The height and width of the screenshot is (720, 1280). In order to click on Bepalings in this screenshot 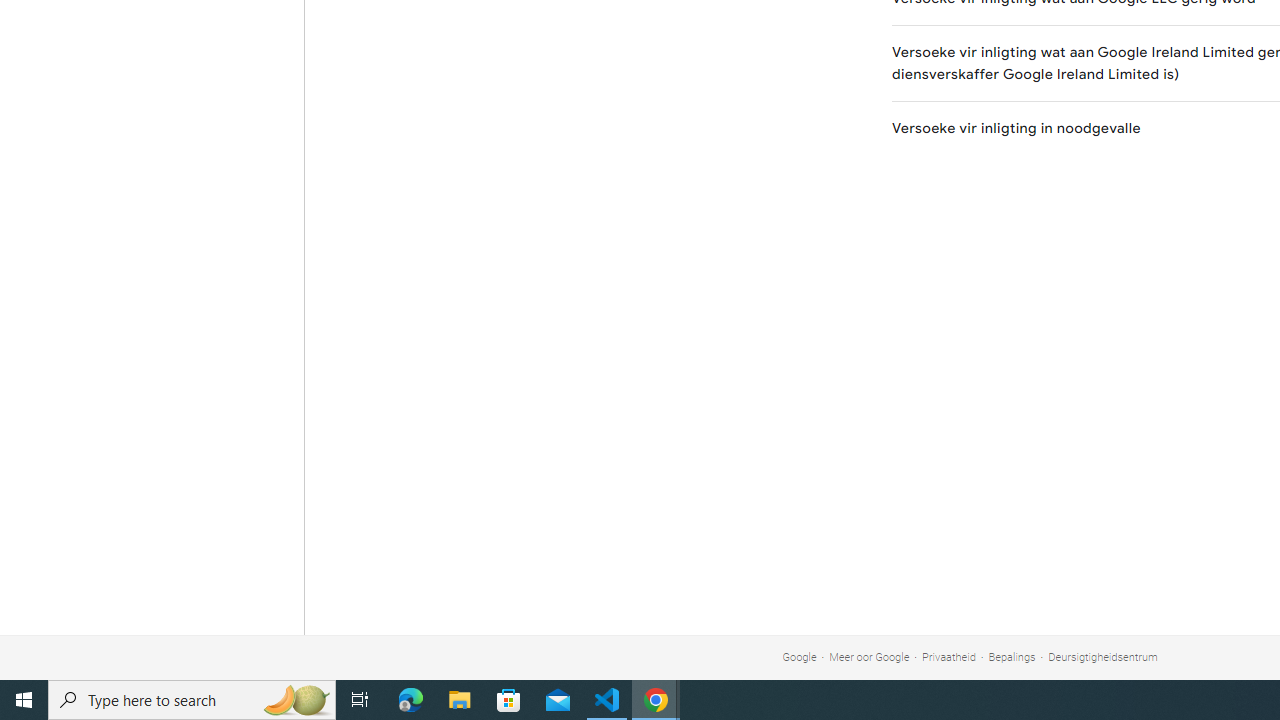, I will do `click(1012, 656)`.